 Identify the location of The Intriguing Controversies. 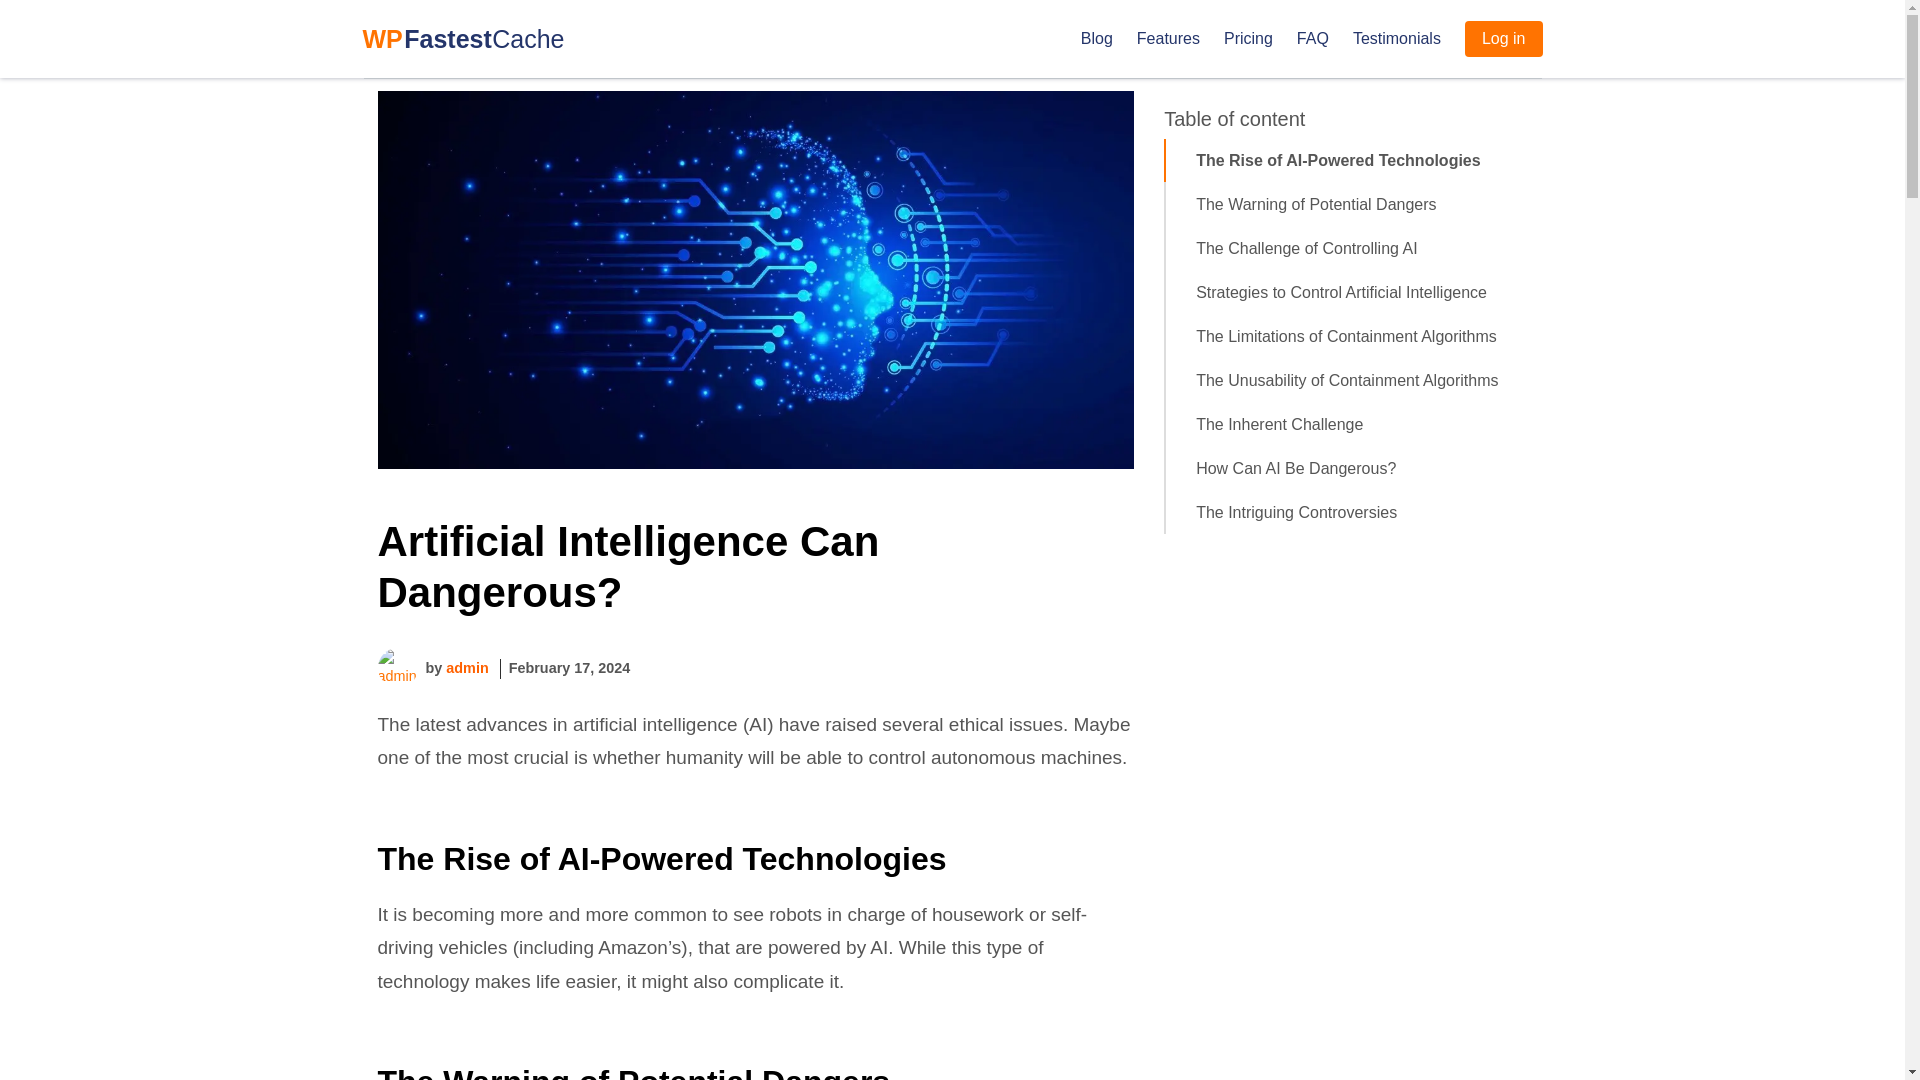
(1361, 512).